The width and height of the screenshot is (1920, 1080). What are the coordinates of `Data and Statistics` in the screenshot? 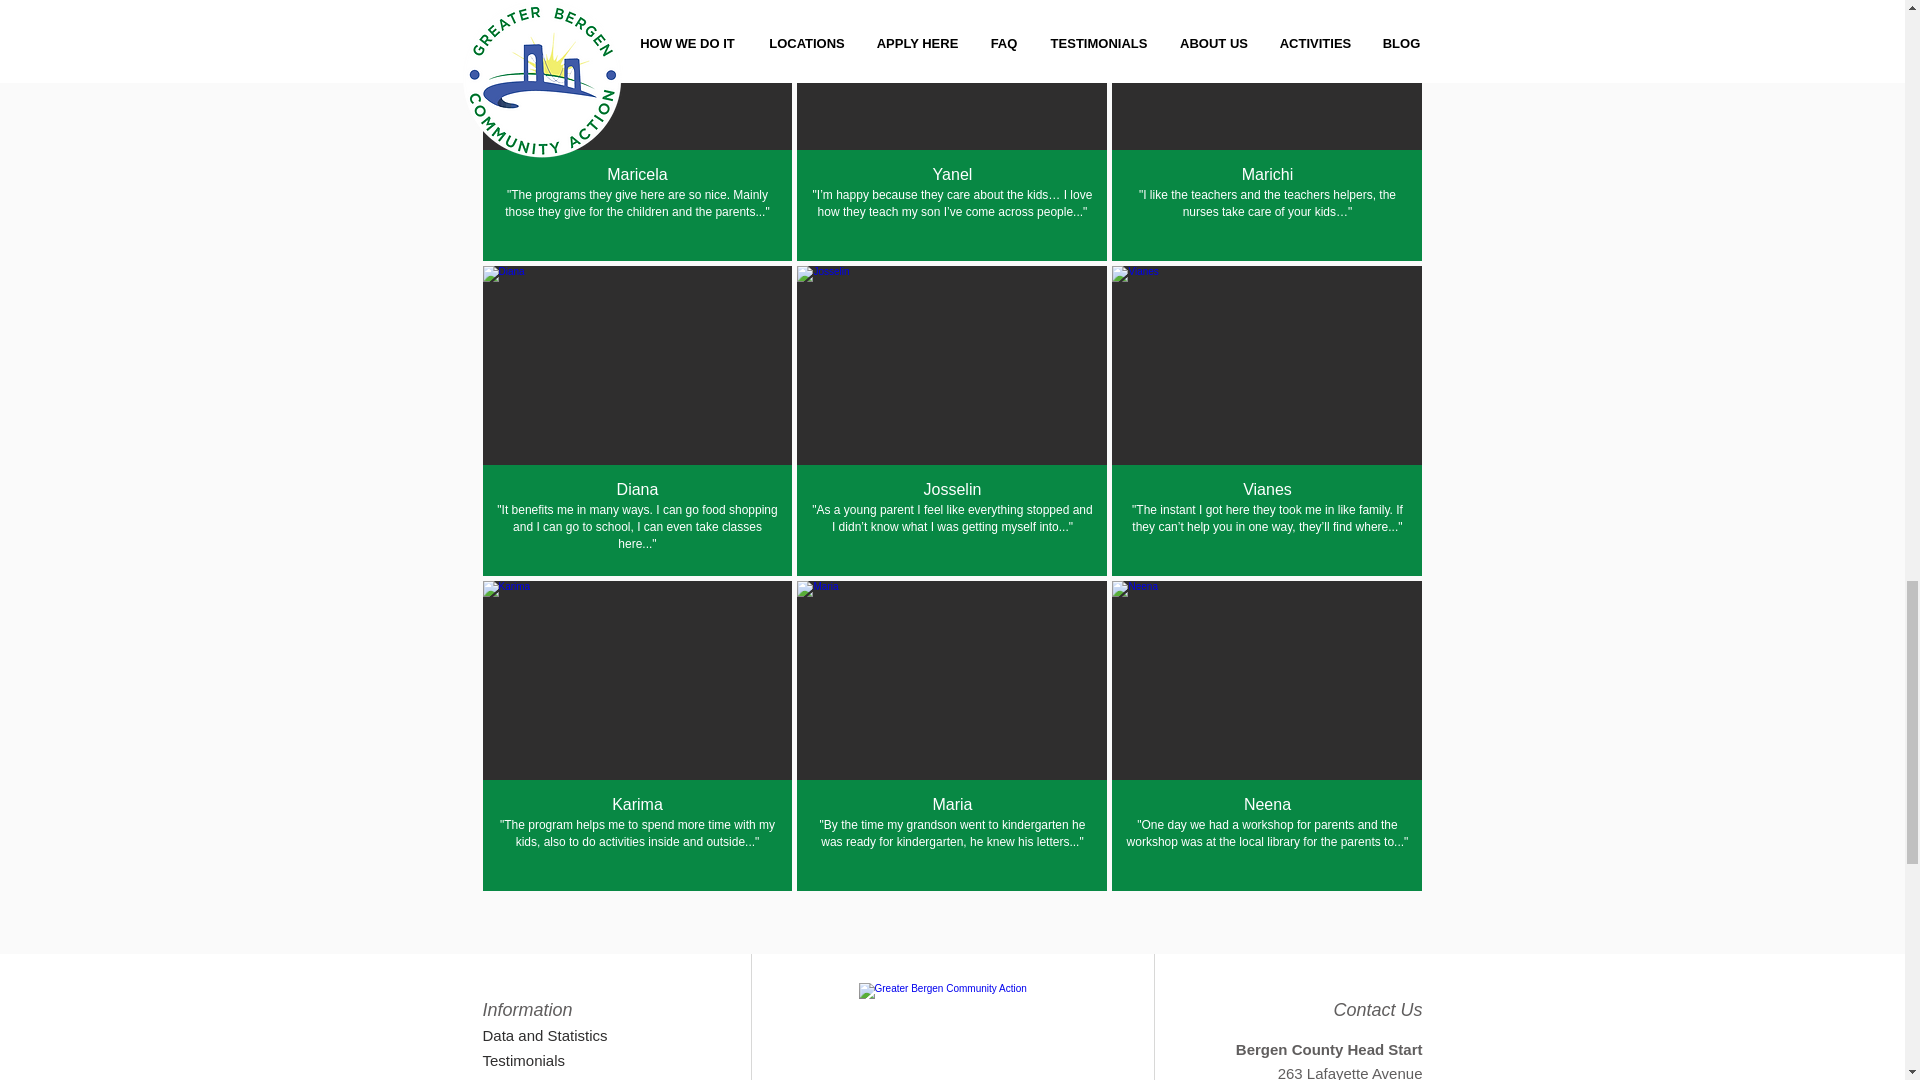 It's located at (552, 1034).